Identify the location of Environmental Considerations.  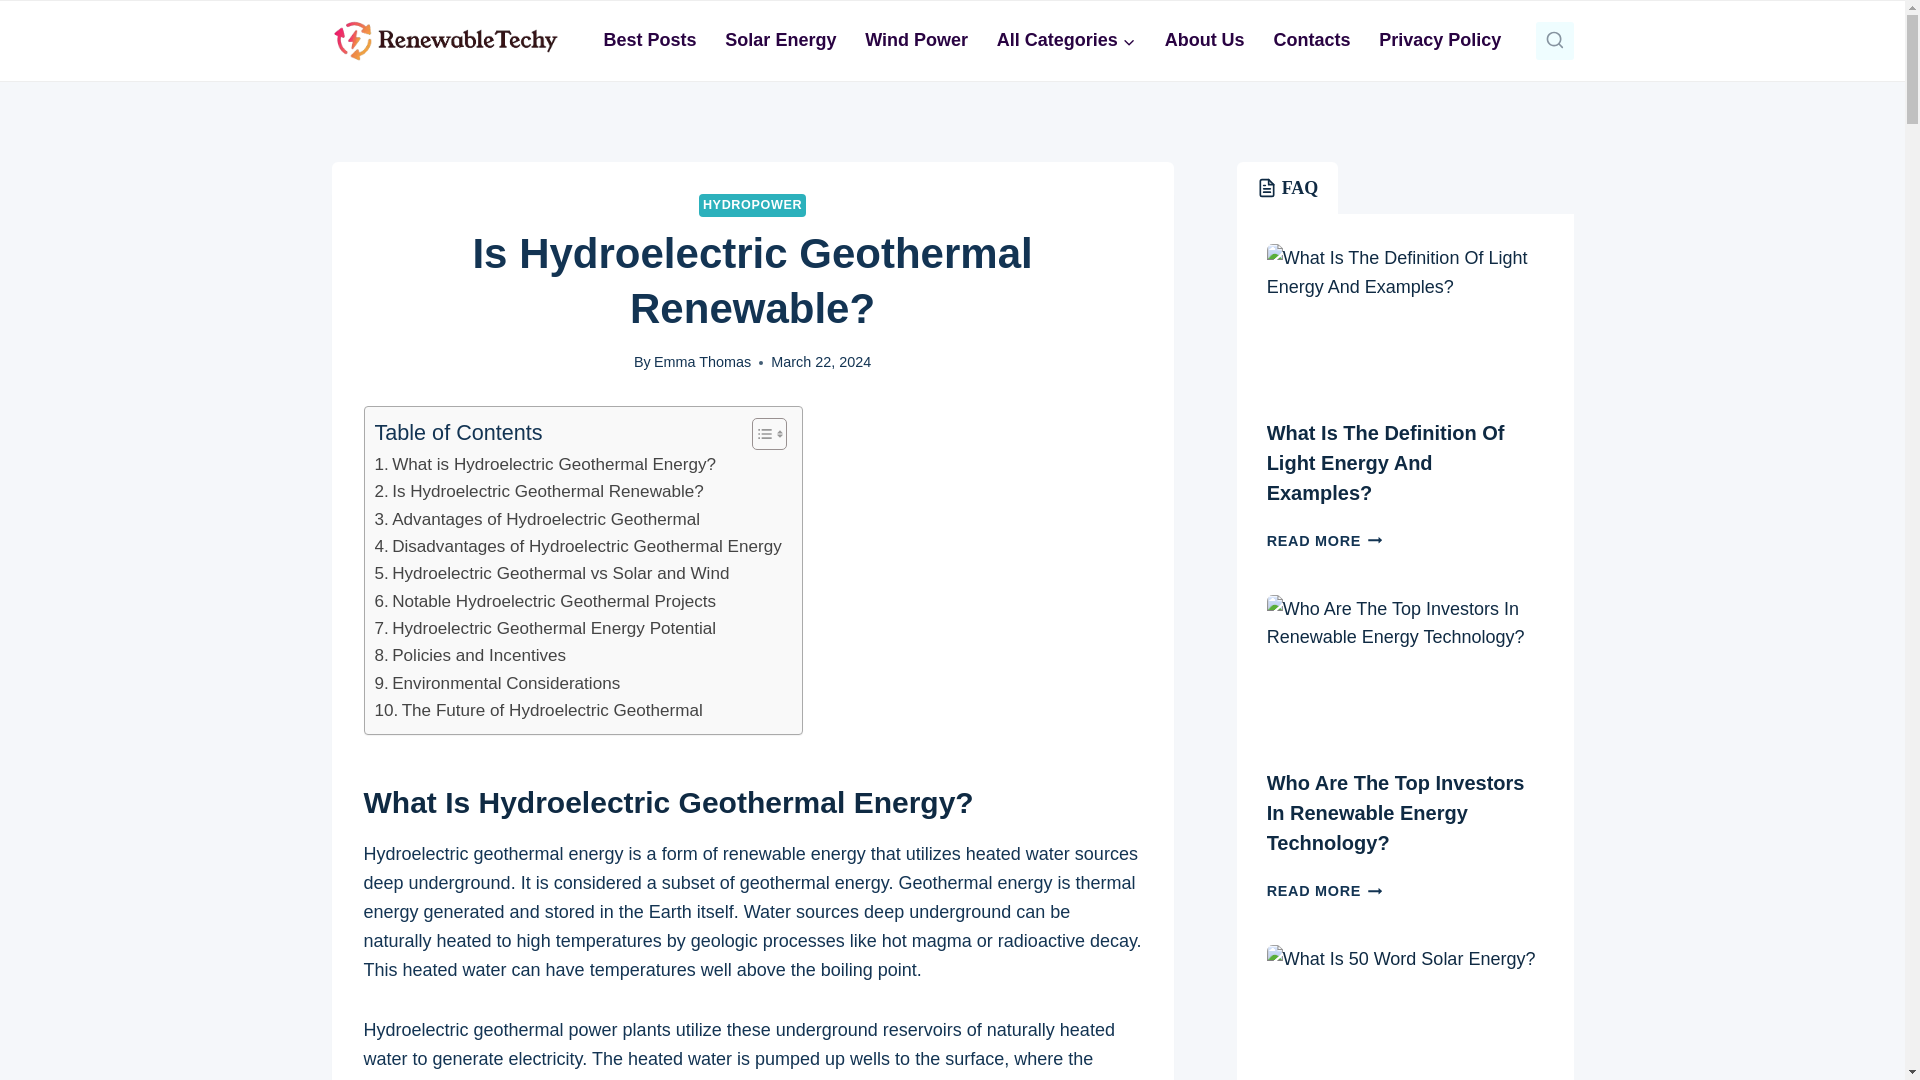
(497, 682).